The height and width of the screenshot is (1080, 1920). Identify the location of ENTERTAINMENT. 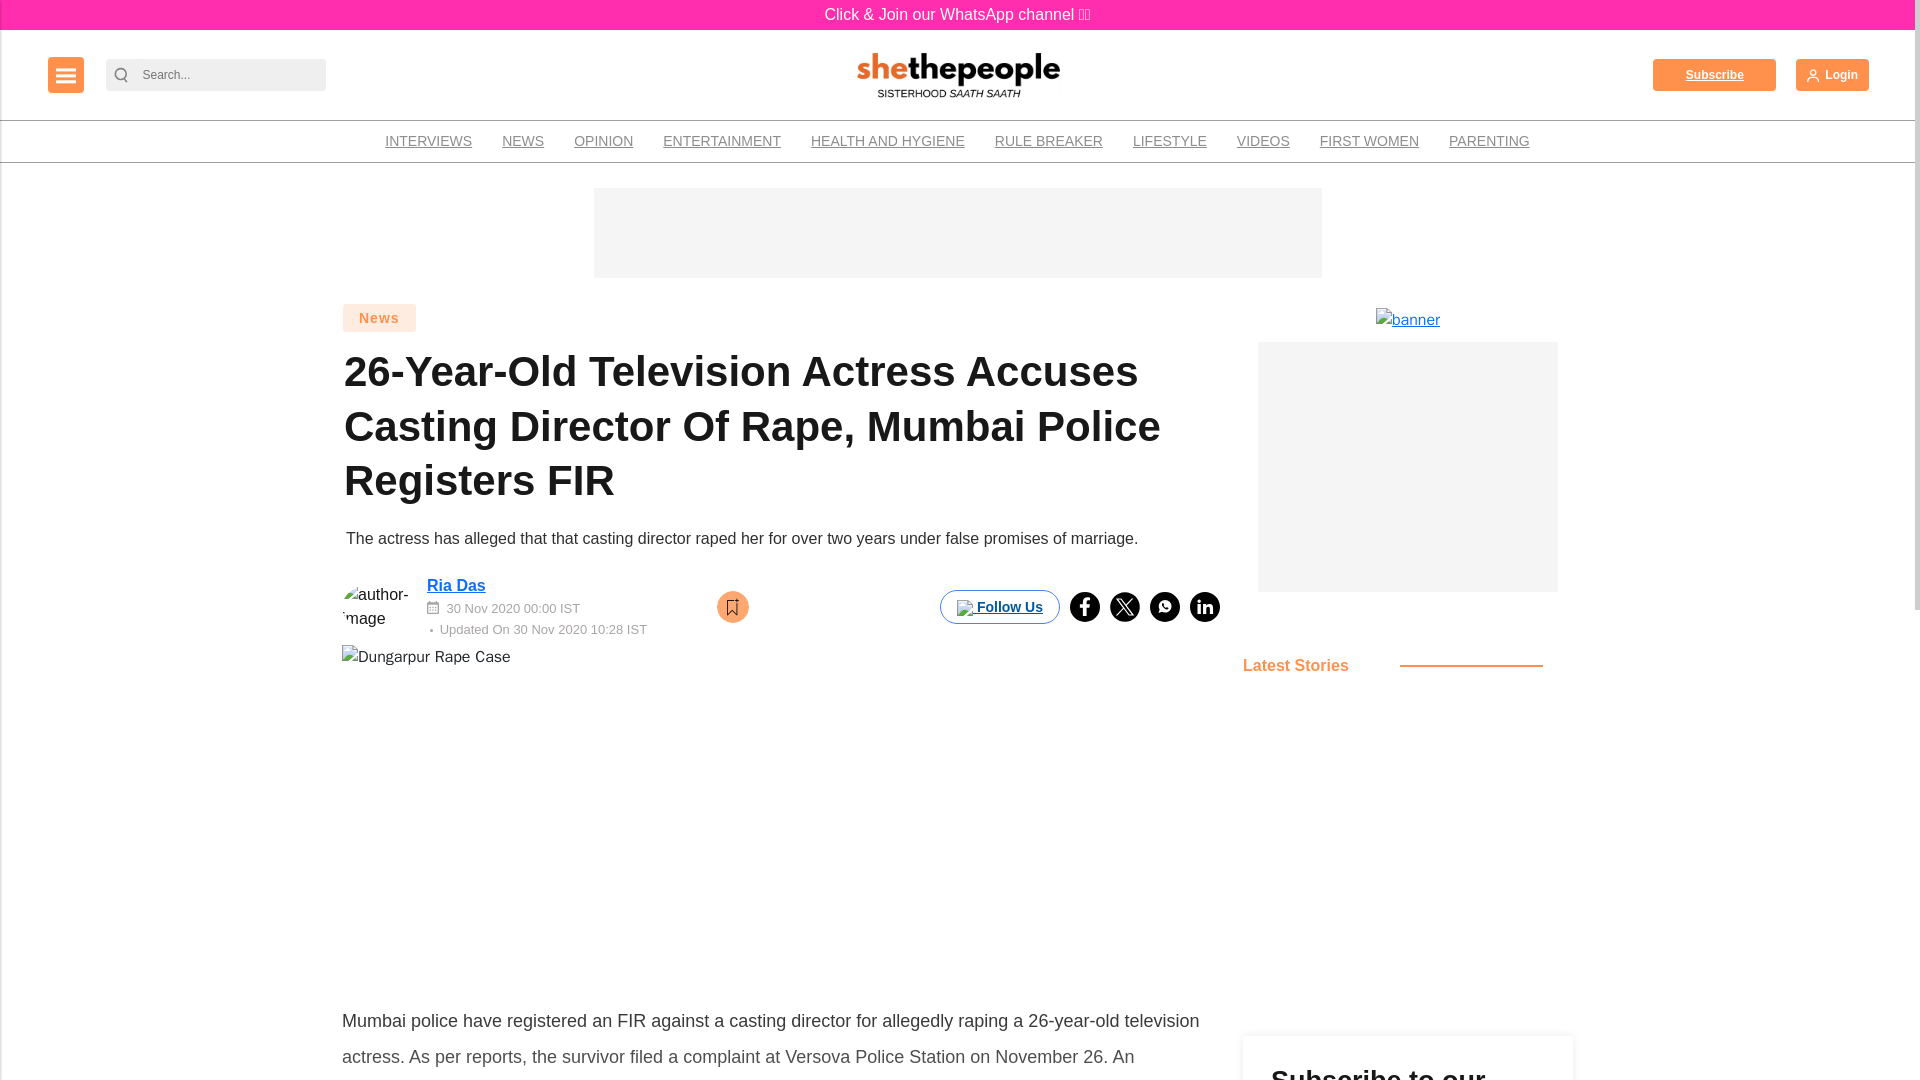
(722, 141).